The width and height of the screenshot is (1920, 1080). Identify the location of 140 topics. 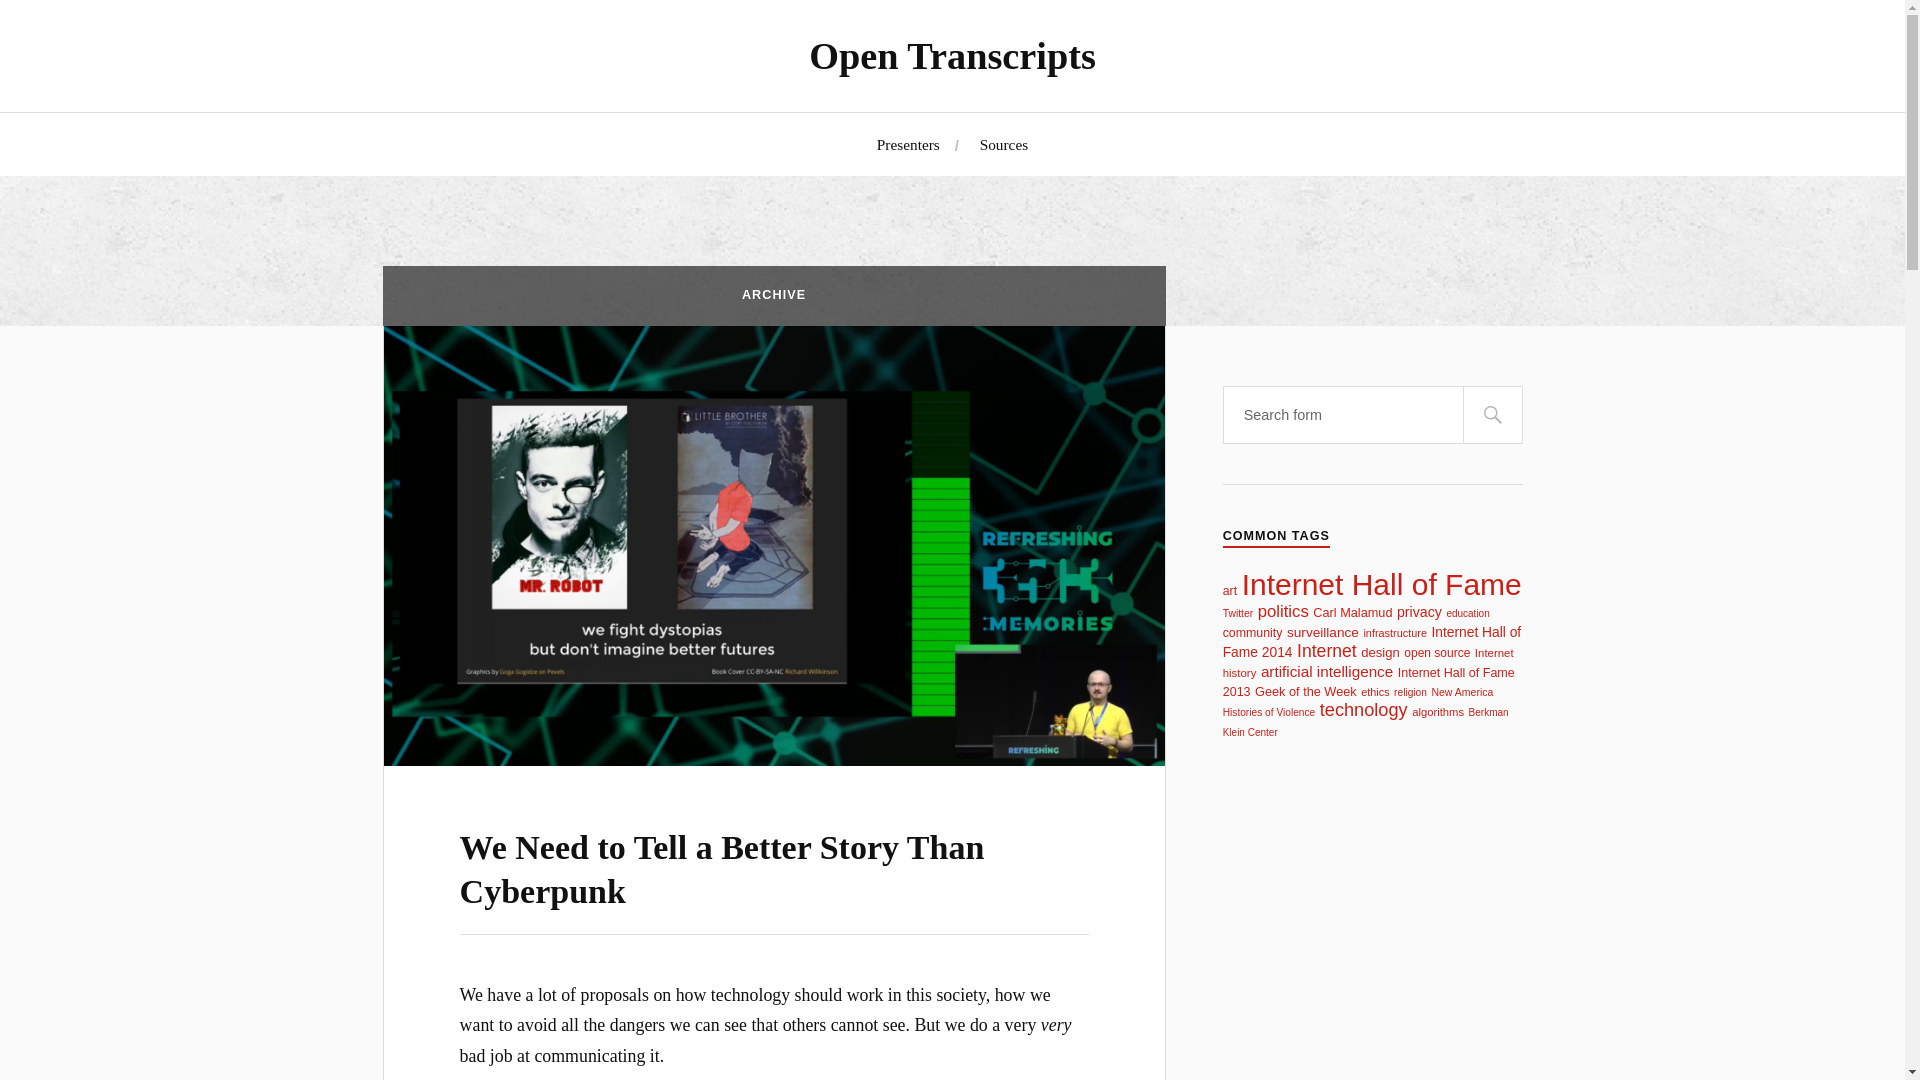
(1382, 584).